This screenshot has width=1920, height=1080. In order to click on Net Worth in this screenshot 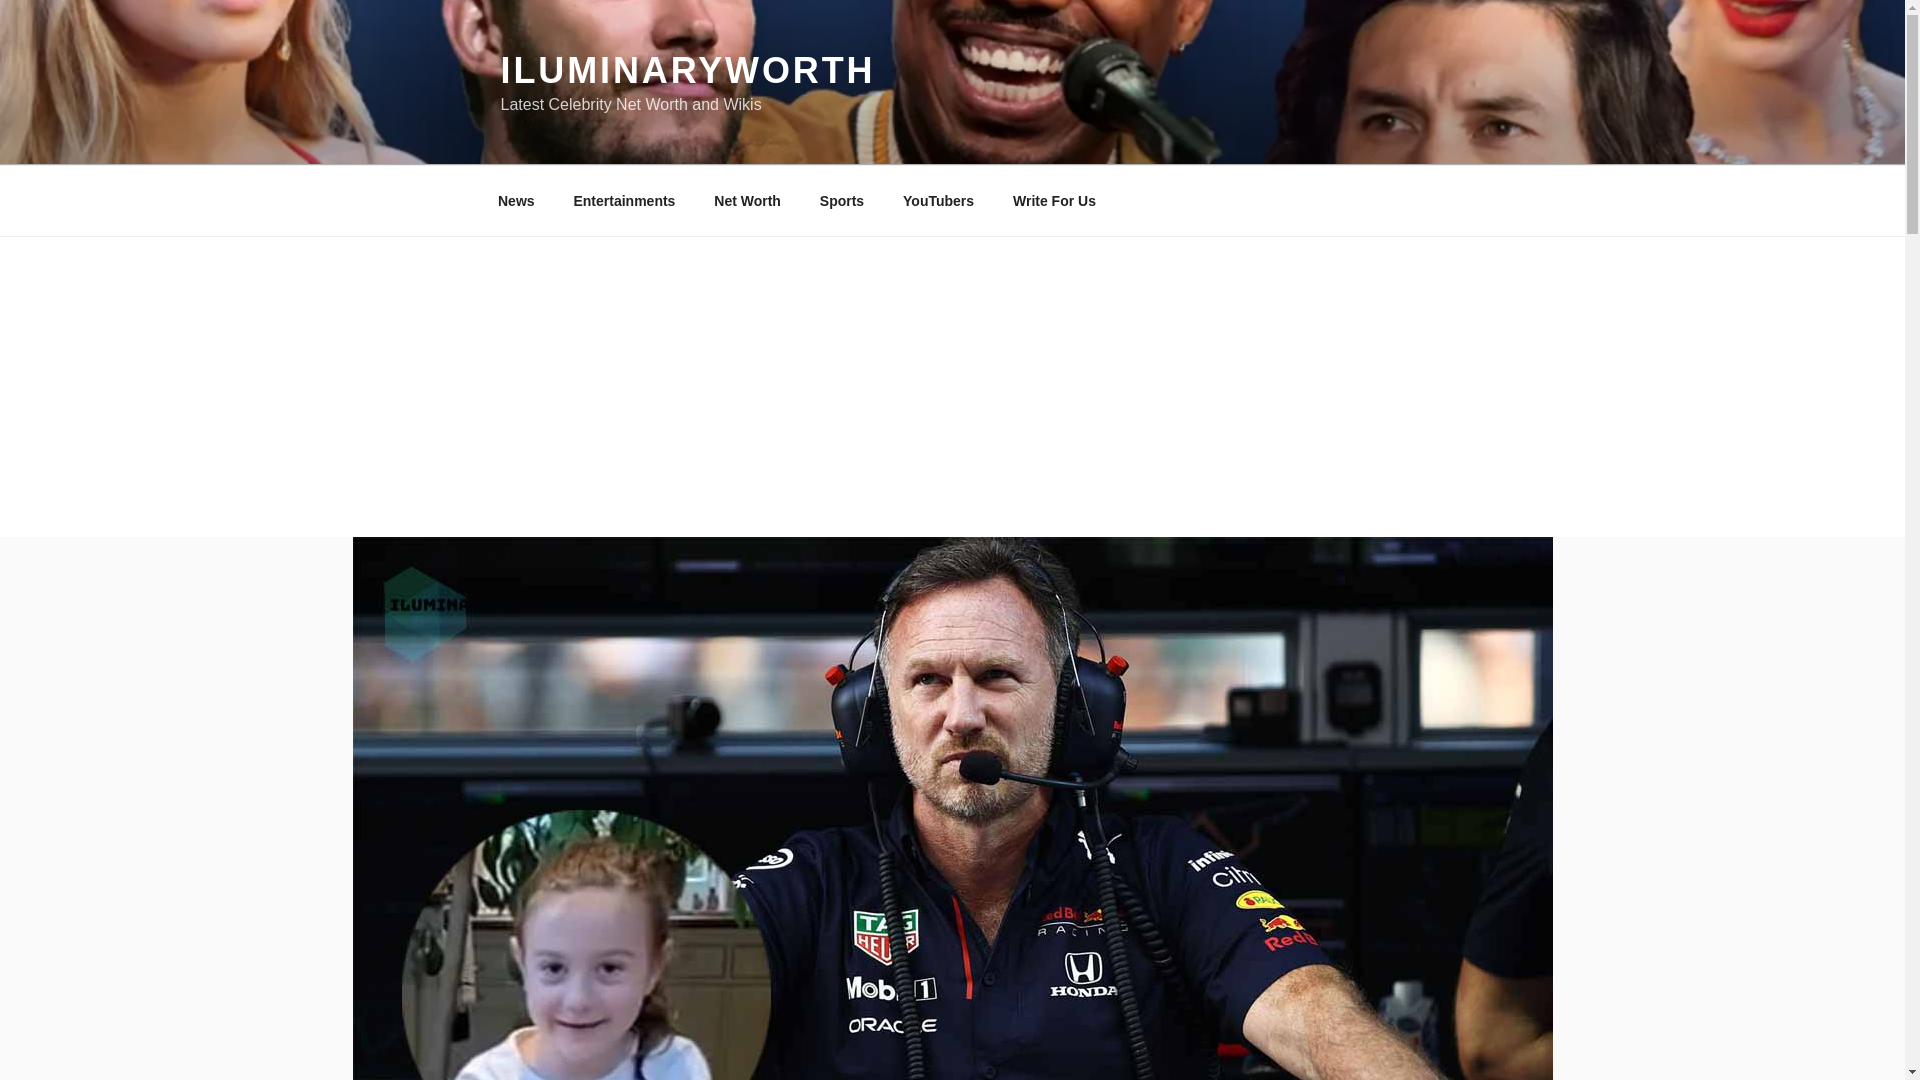, I will do `click(747, 200)`.